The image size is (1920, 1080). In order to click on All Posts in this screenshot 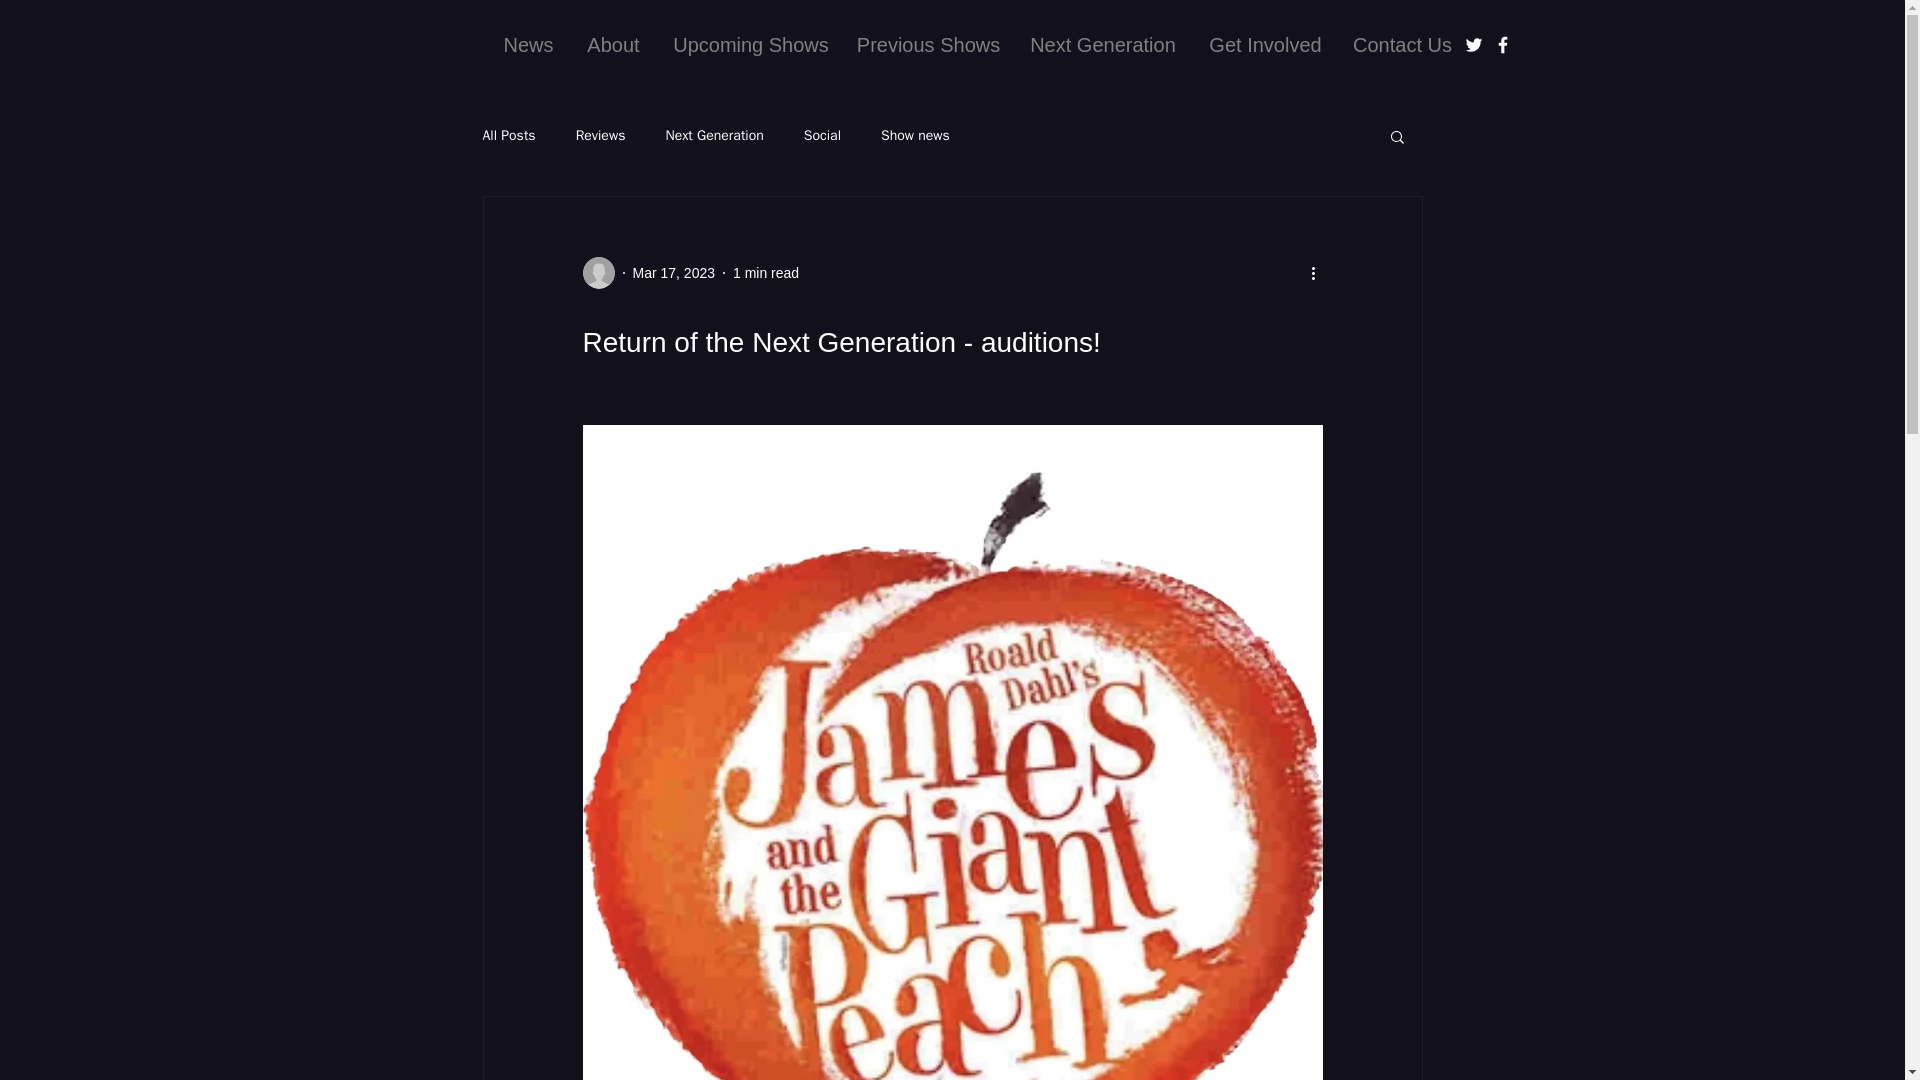, I will do `click(508, 136)`.